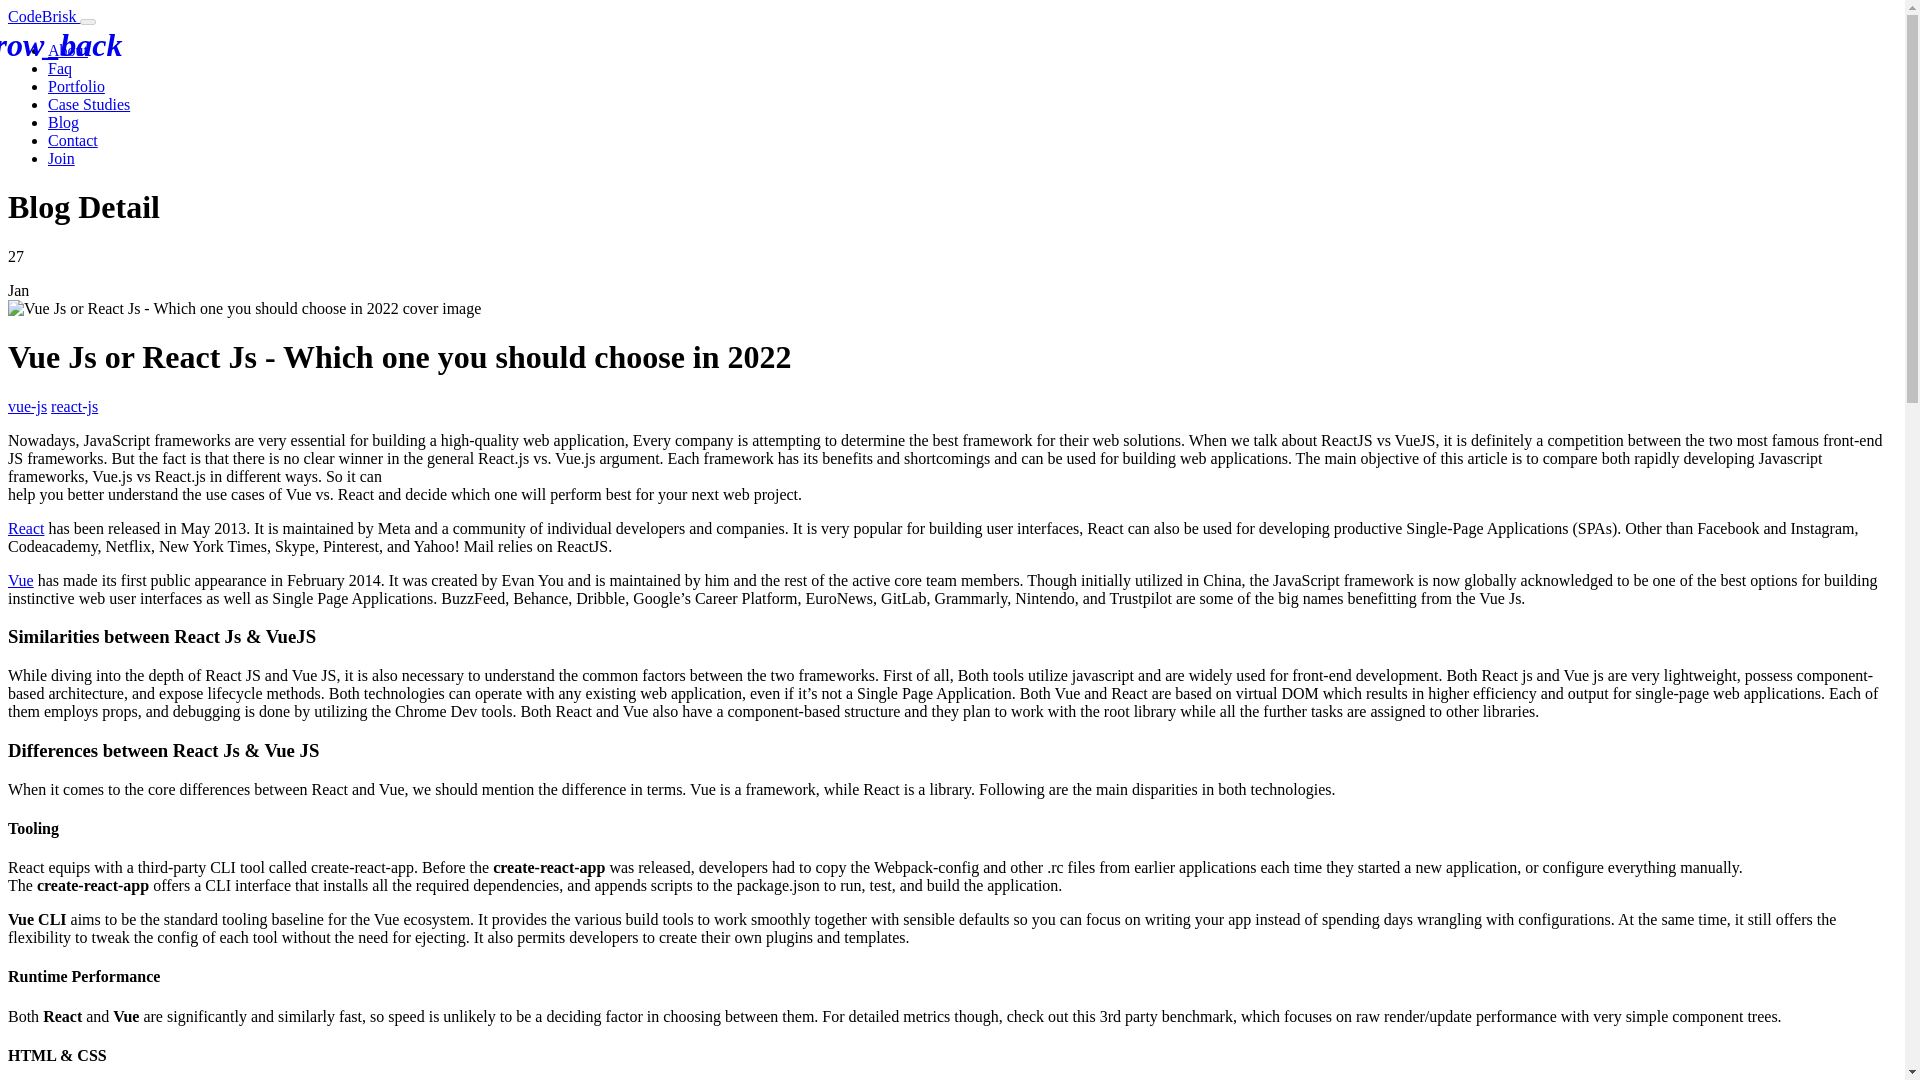 The image size is (1920, 1080). What do you see at coordinates (26, 406) in the screenshot?
I see `View posts in vue-js` at bounding box center [26, 406].